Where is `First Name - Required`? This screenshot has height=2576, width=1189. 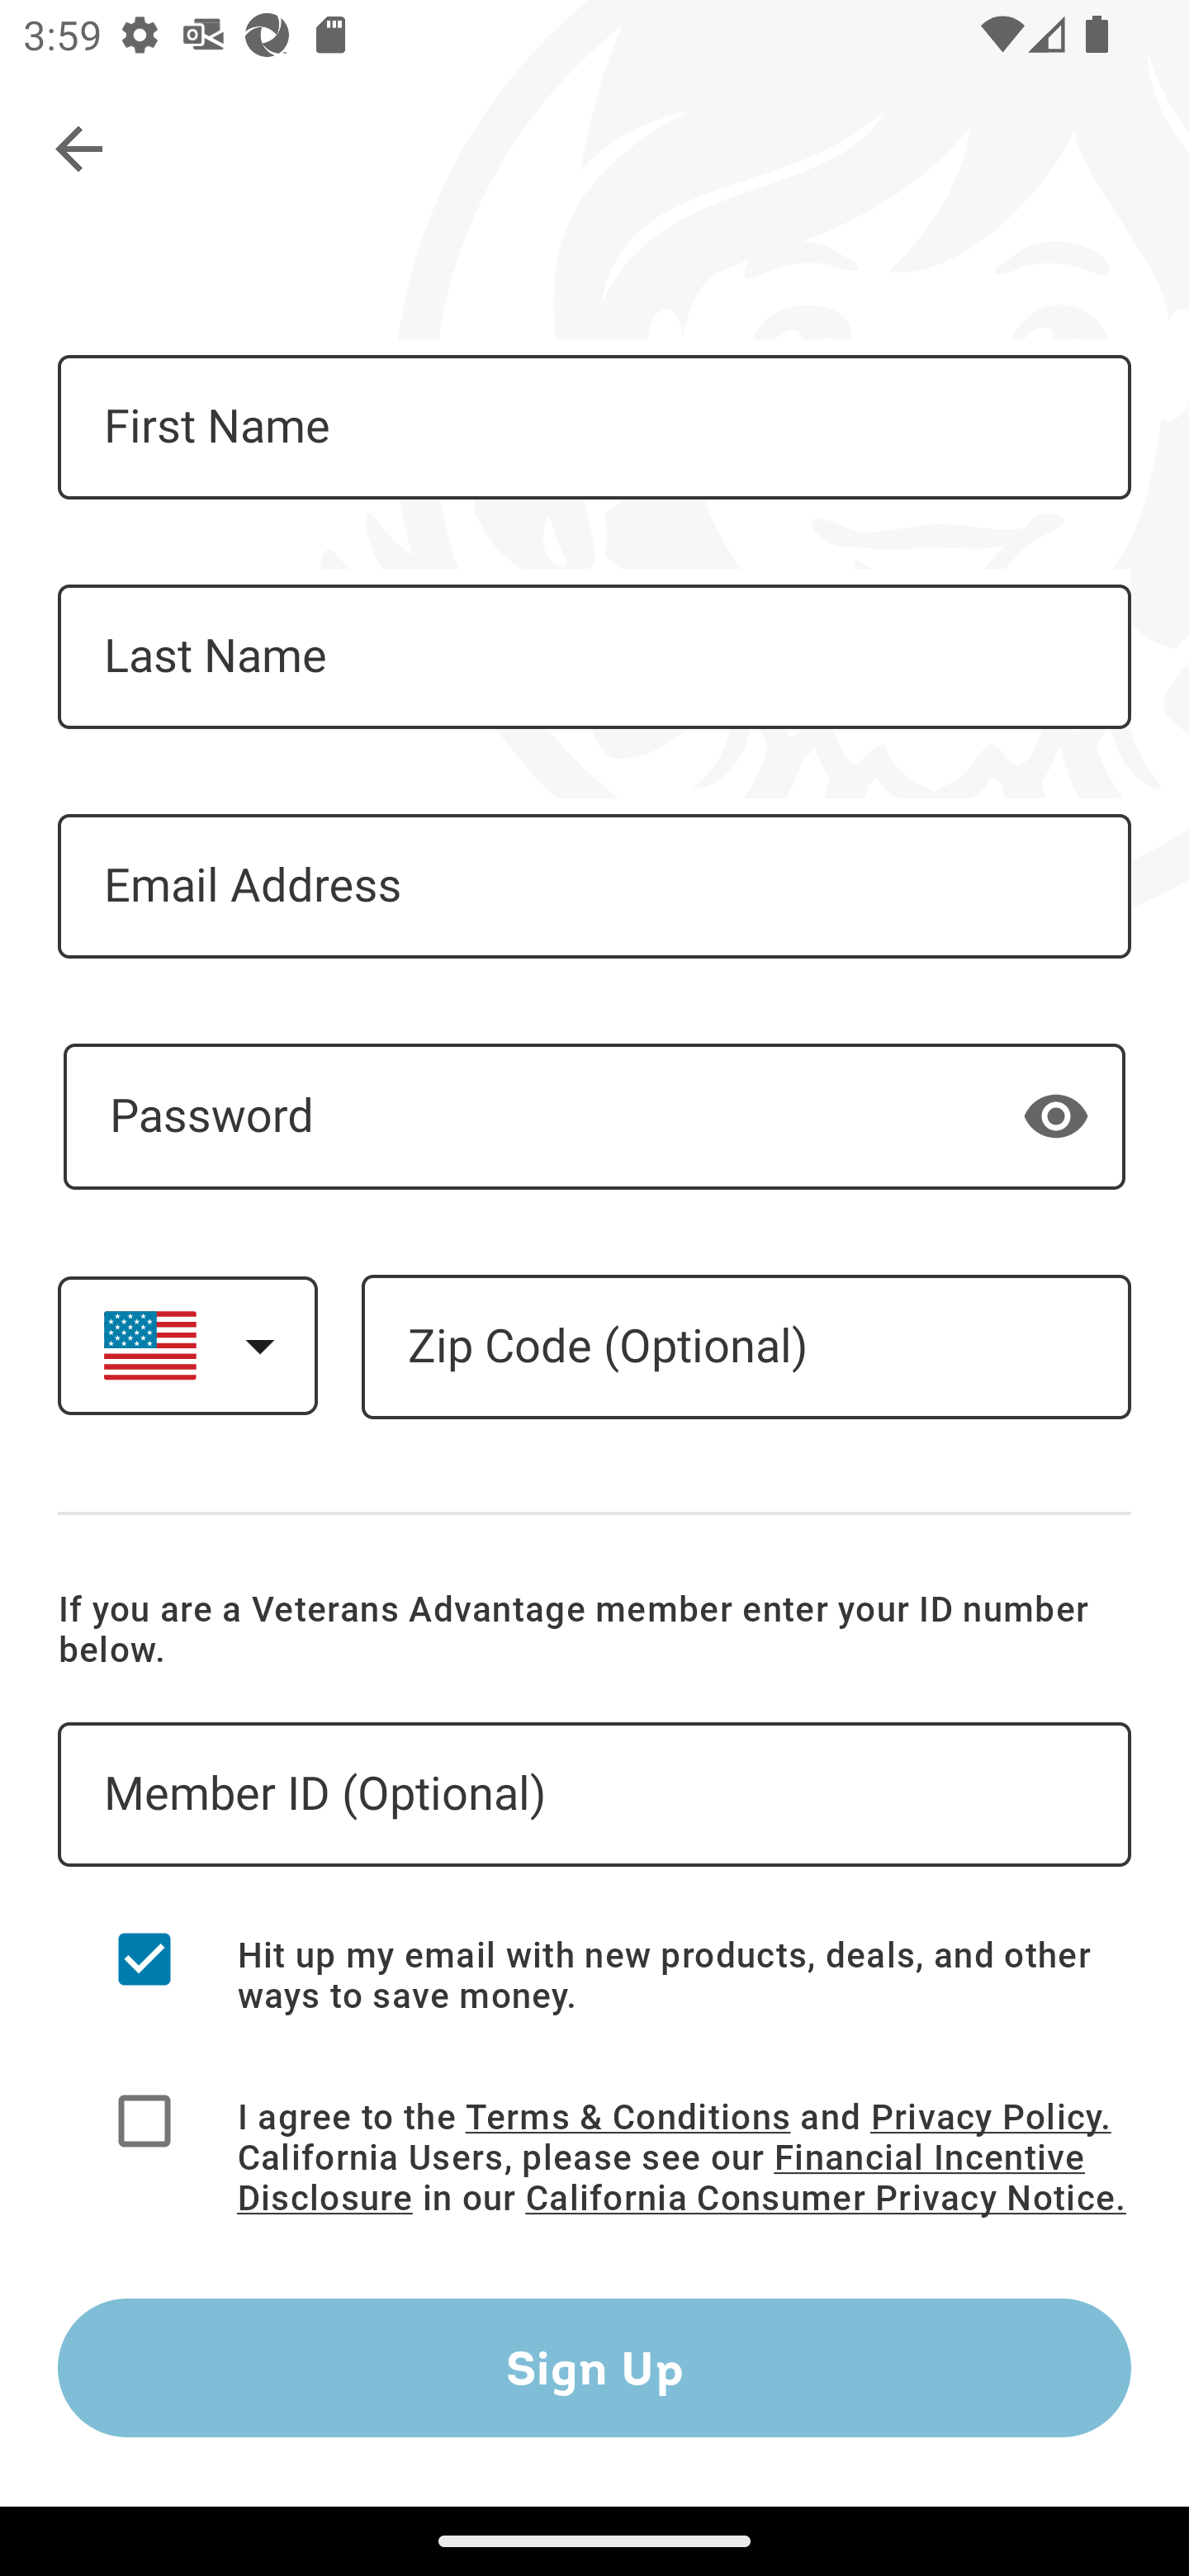 First Name - Required is located at coordinates (594, 428).